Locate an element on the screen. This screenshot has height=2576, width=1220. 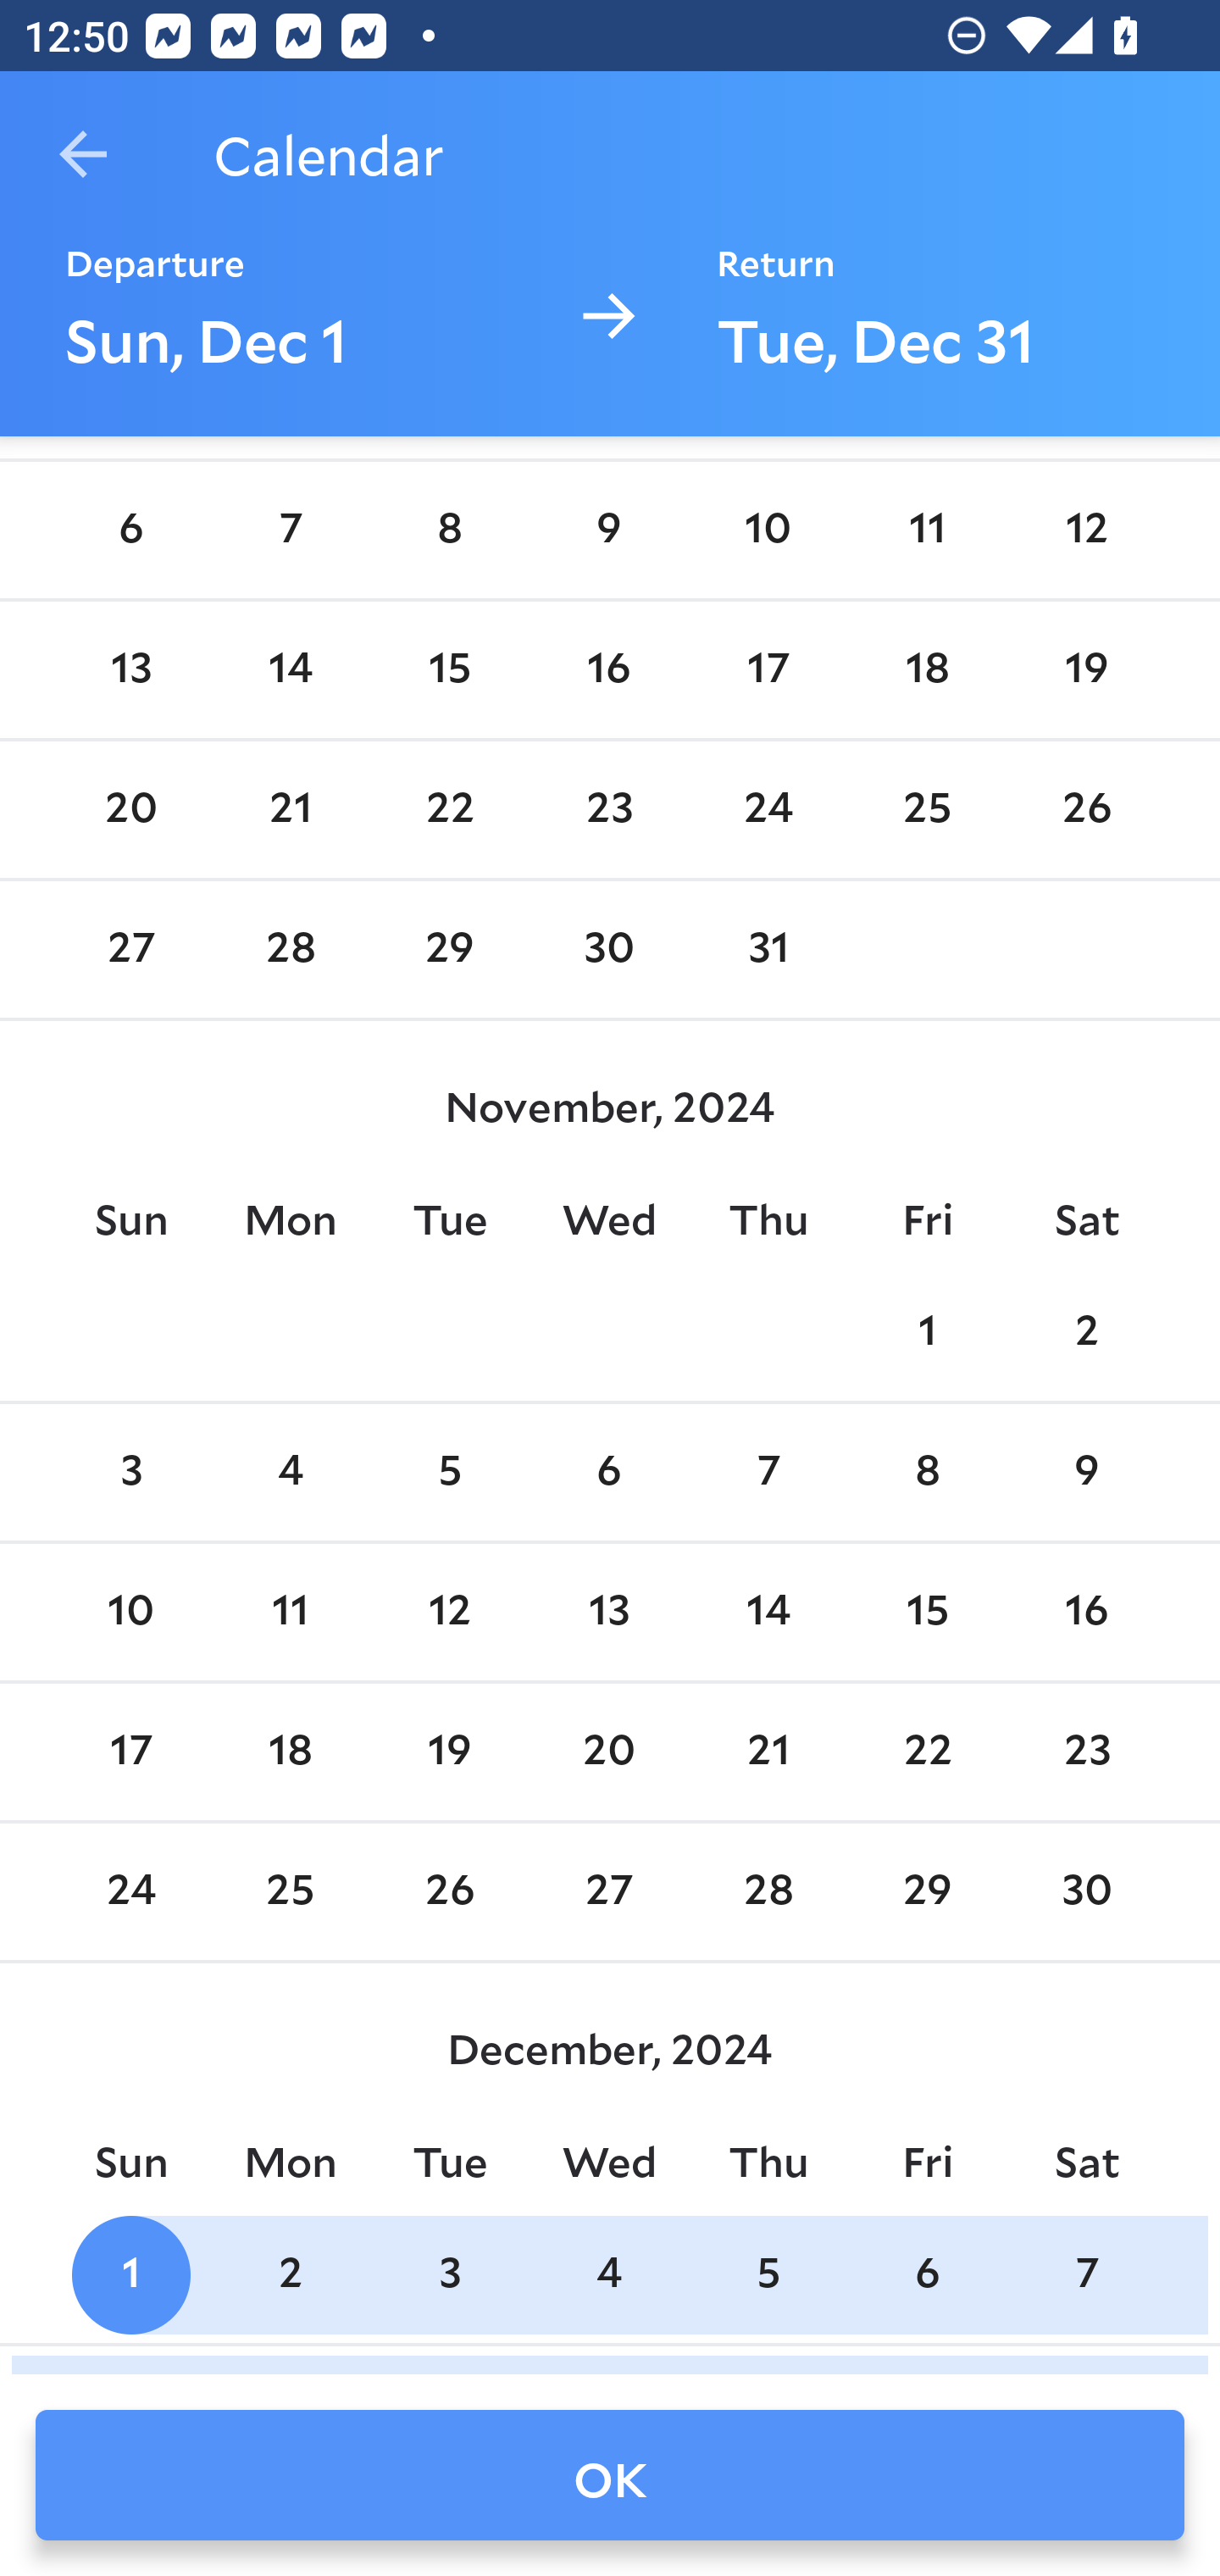
15 is located at coordinates (927, 1612).